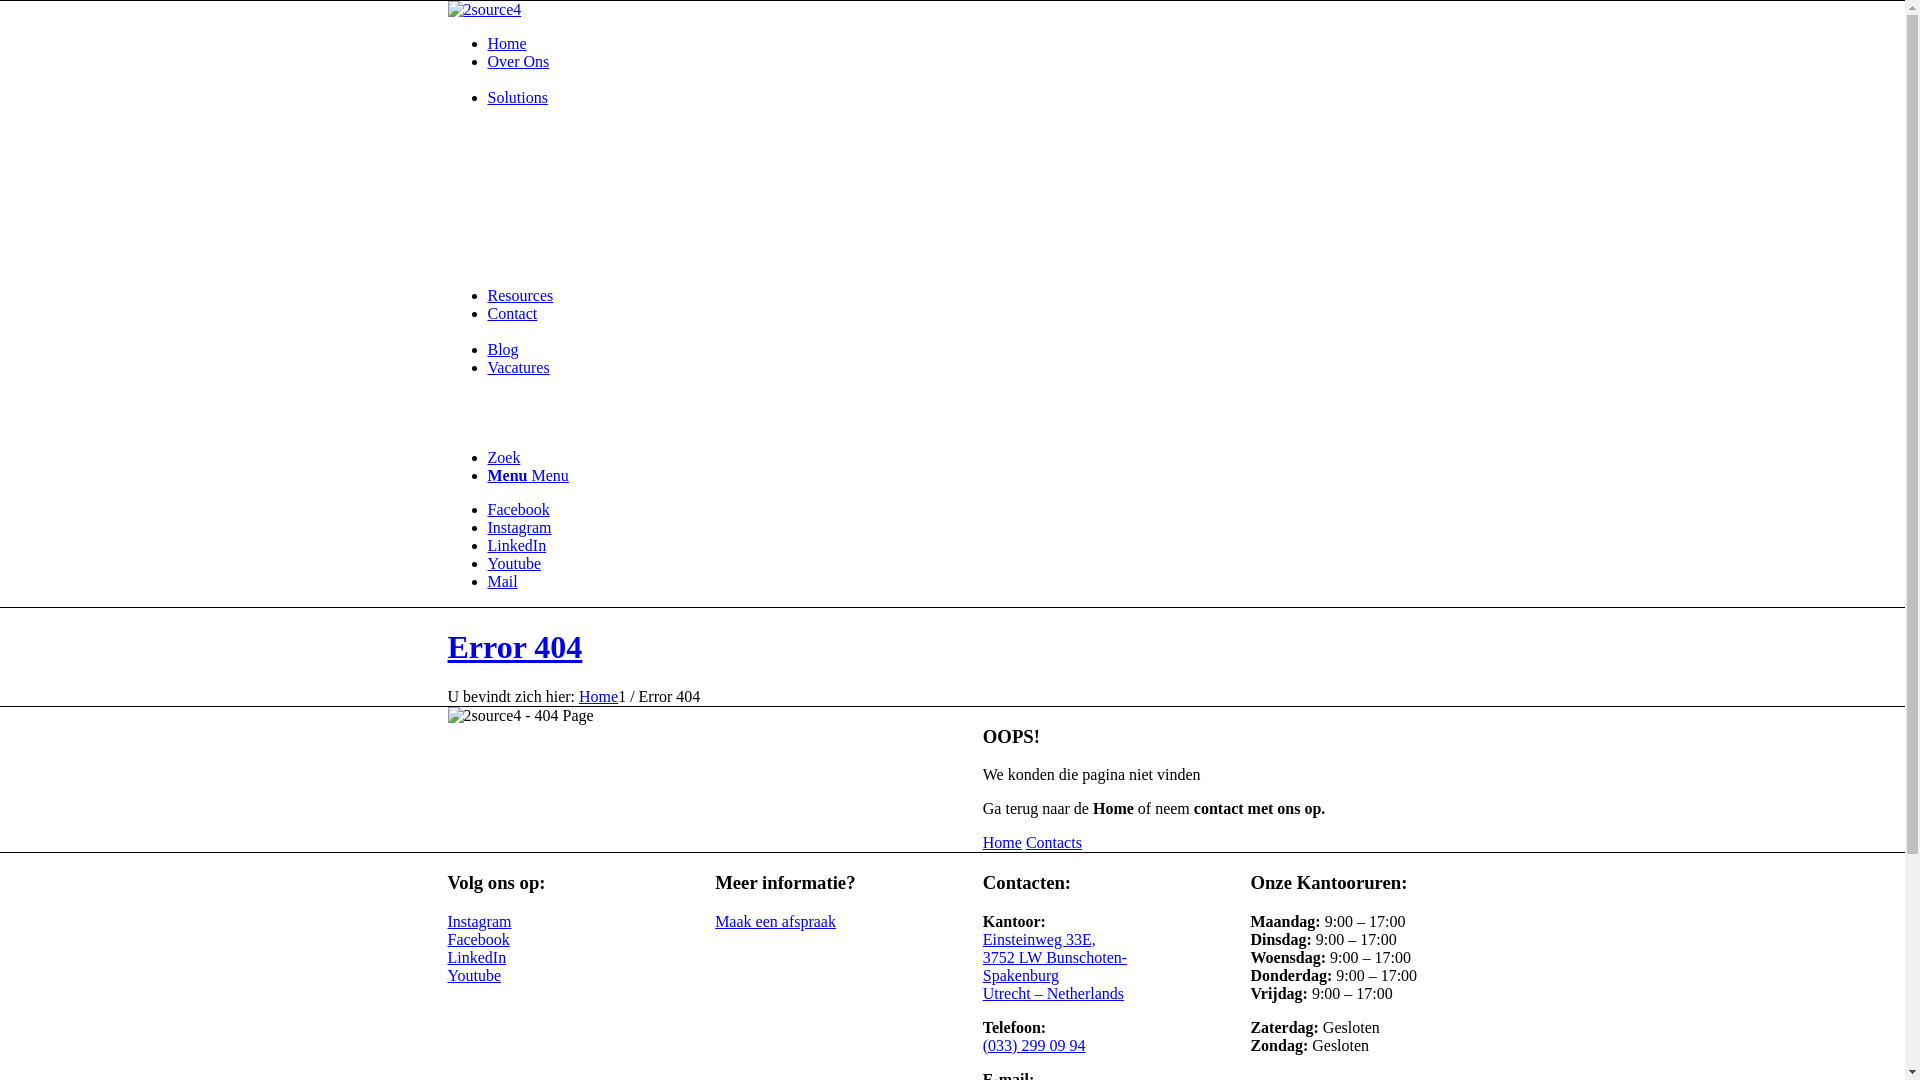  Describe the element at coordinates (1055, 966) in the screenshot. I see `3752 LW Bunschoten-Spakenburg` at that location.